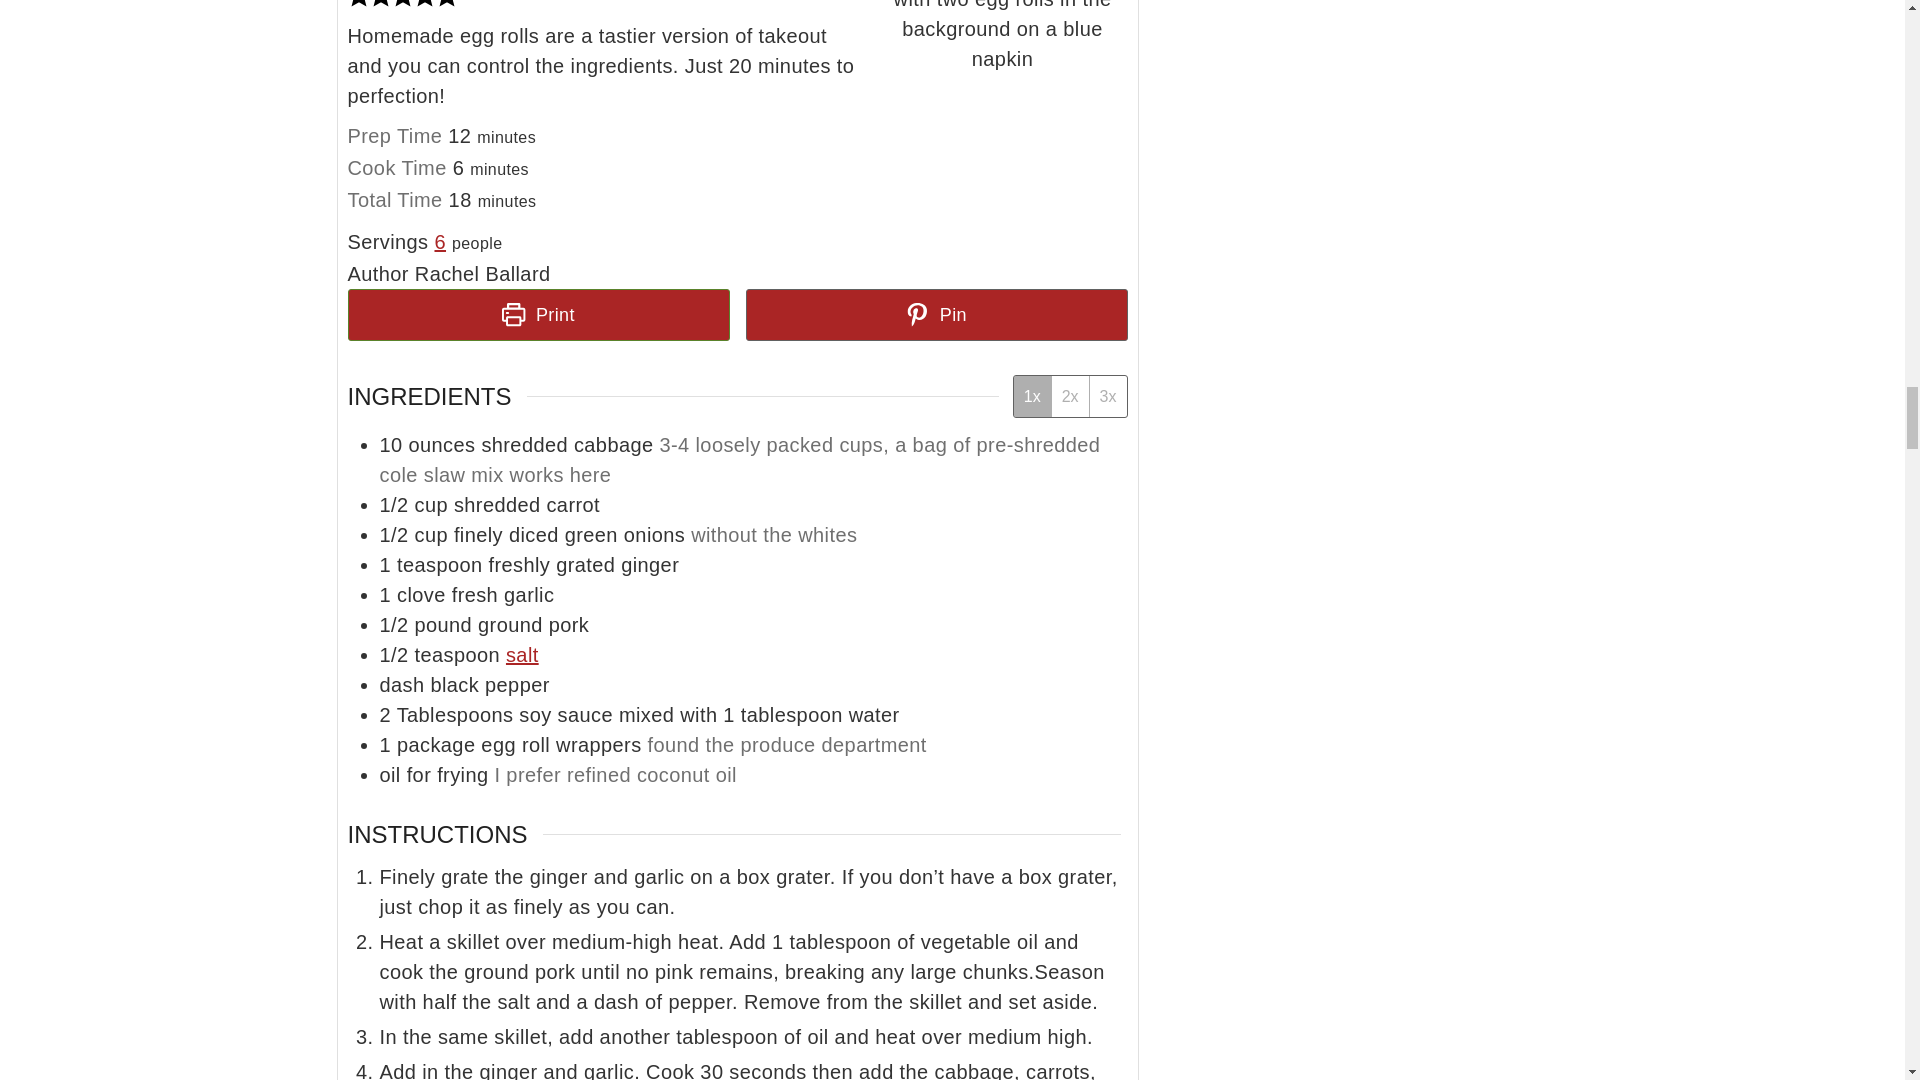 The image size is (1920, 1080). What do you see at coordinates (522, 654) in the screenshot?
I see `salt` at bounding box center [522, 654].